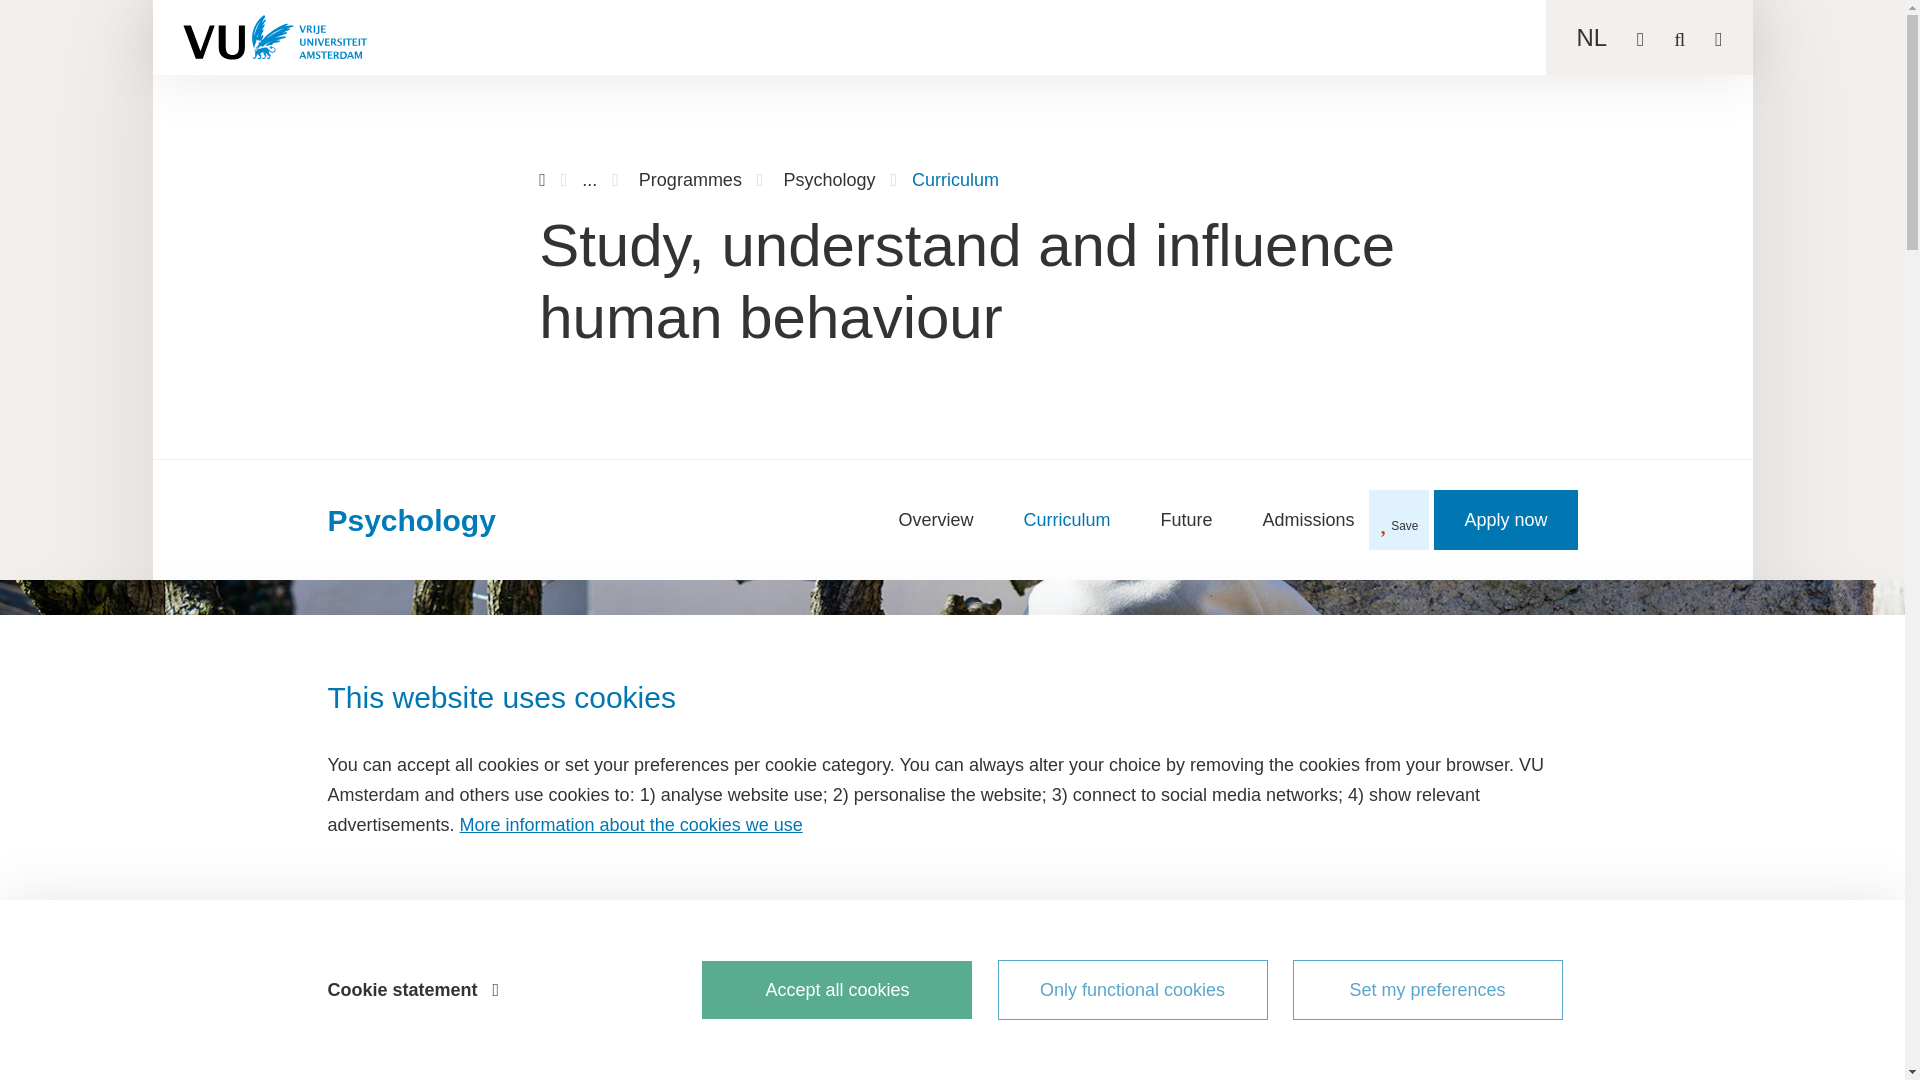 The width and height of the screenshot is (1920, 1080). What do you see at coordinates (412, 990) in the screenshot?
I see `Cookie statement` at bounding box center [412, 990].